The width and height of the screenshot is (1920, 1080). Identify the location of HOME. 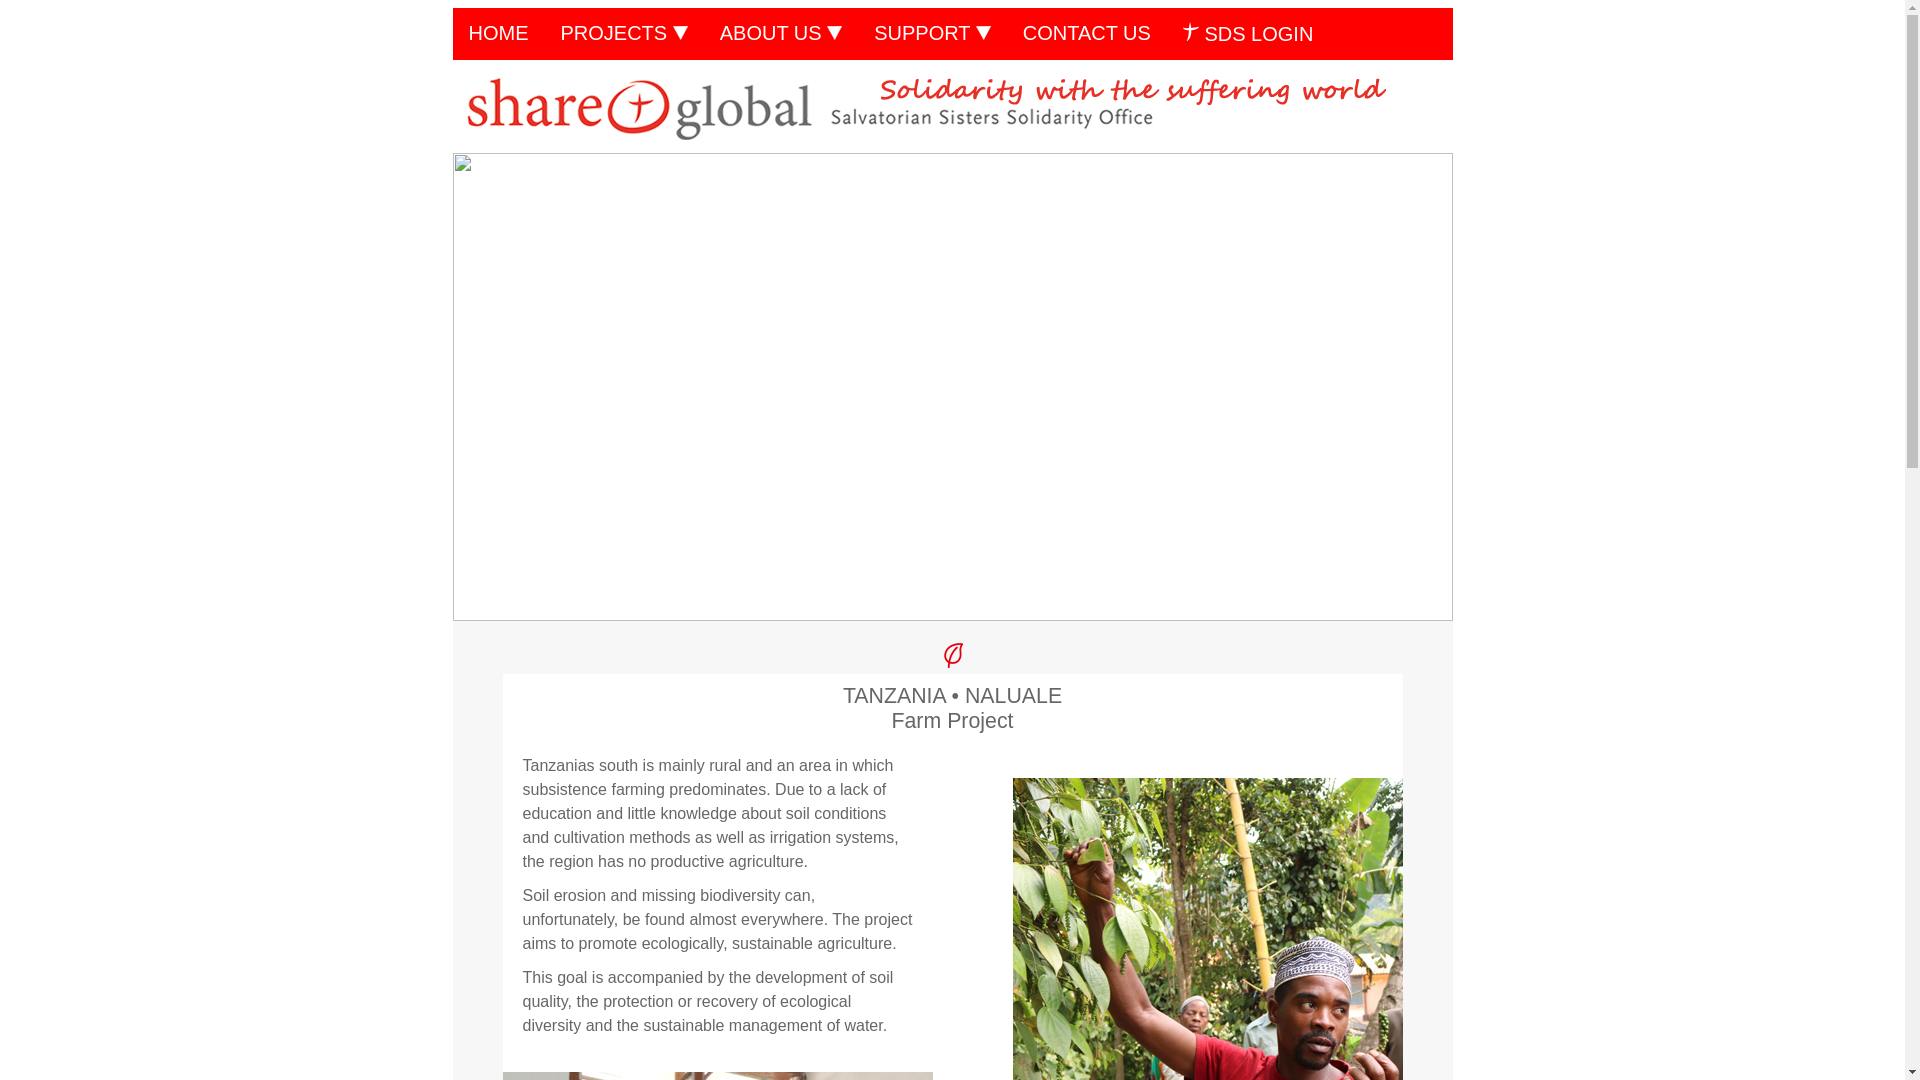
(497, 33).